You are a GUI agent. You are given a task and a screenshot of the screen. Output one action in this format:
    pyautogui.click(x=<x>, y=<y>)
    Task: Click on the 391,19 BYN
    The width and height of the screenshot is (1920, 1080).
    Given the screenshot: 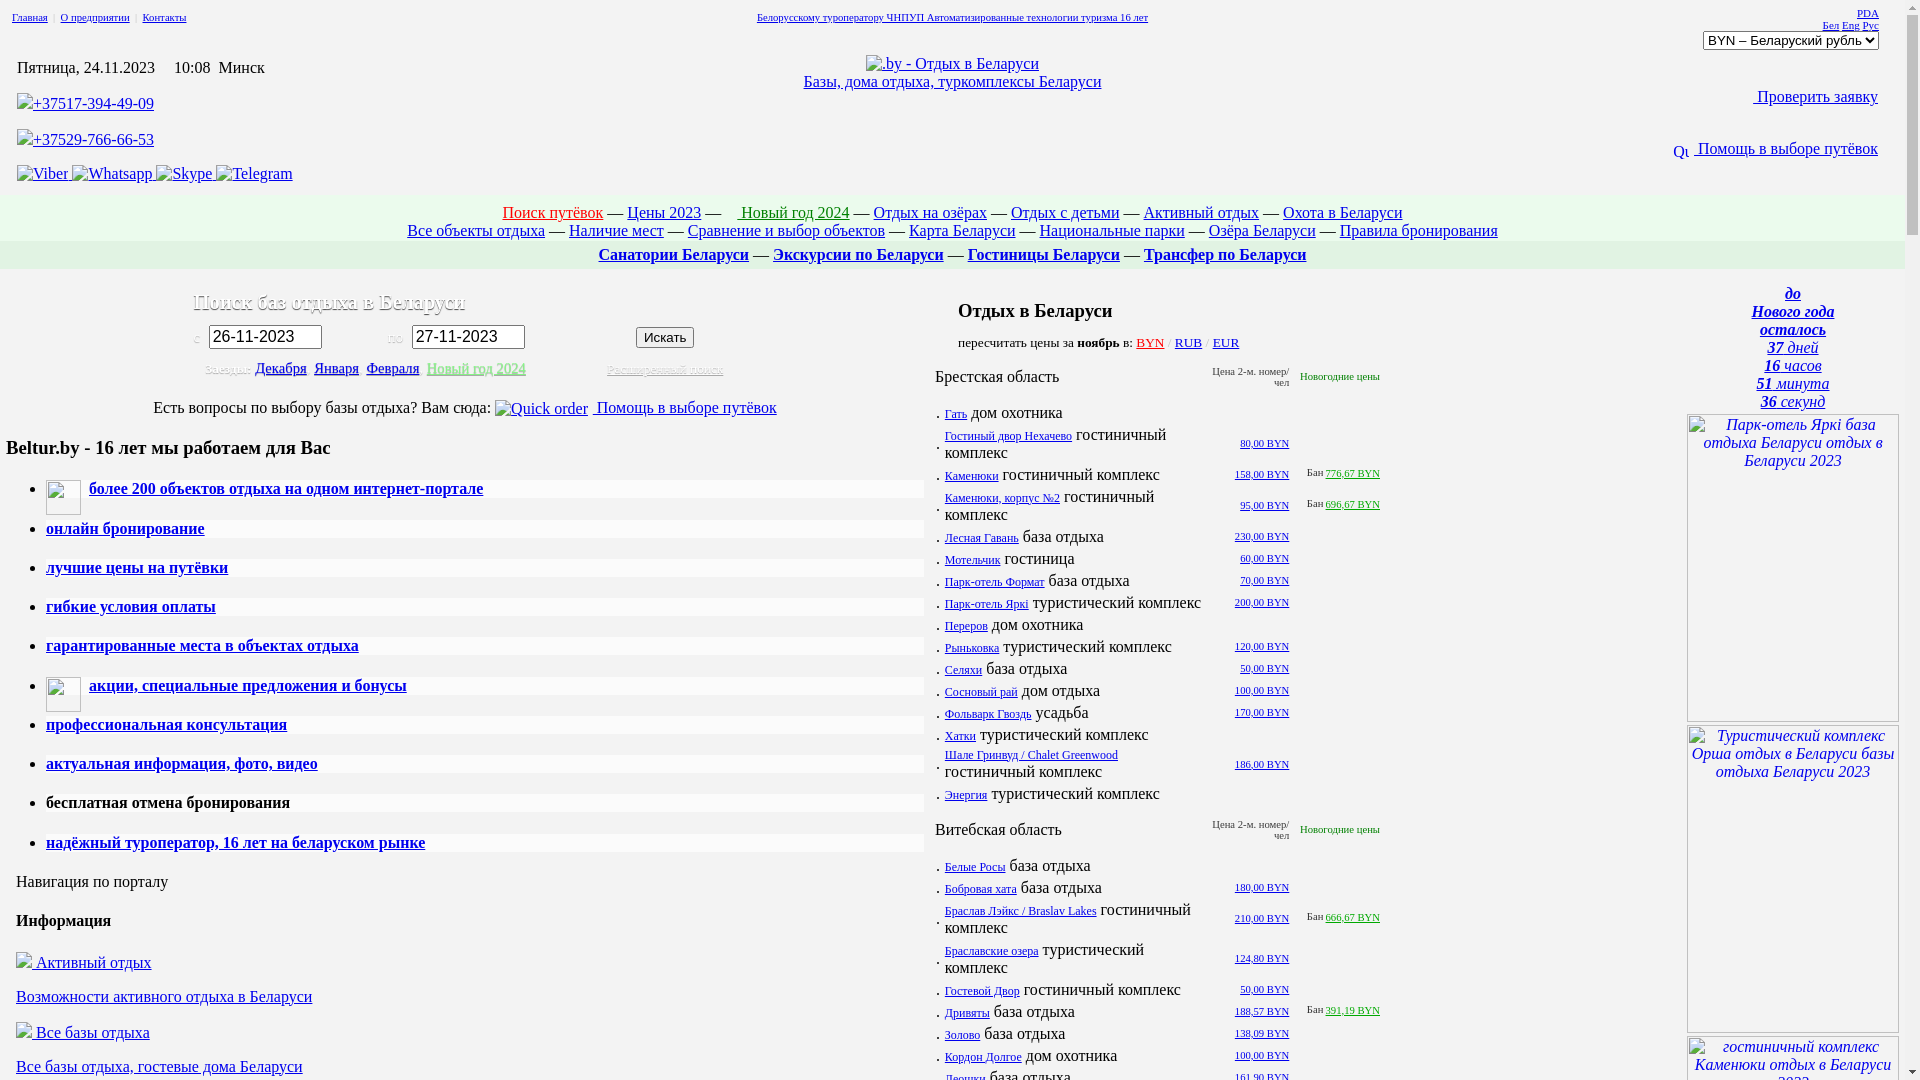 What is the action you would take?
    pyautogui.click(x=1353, y=1010)
    